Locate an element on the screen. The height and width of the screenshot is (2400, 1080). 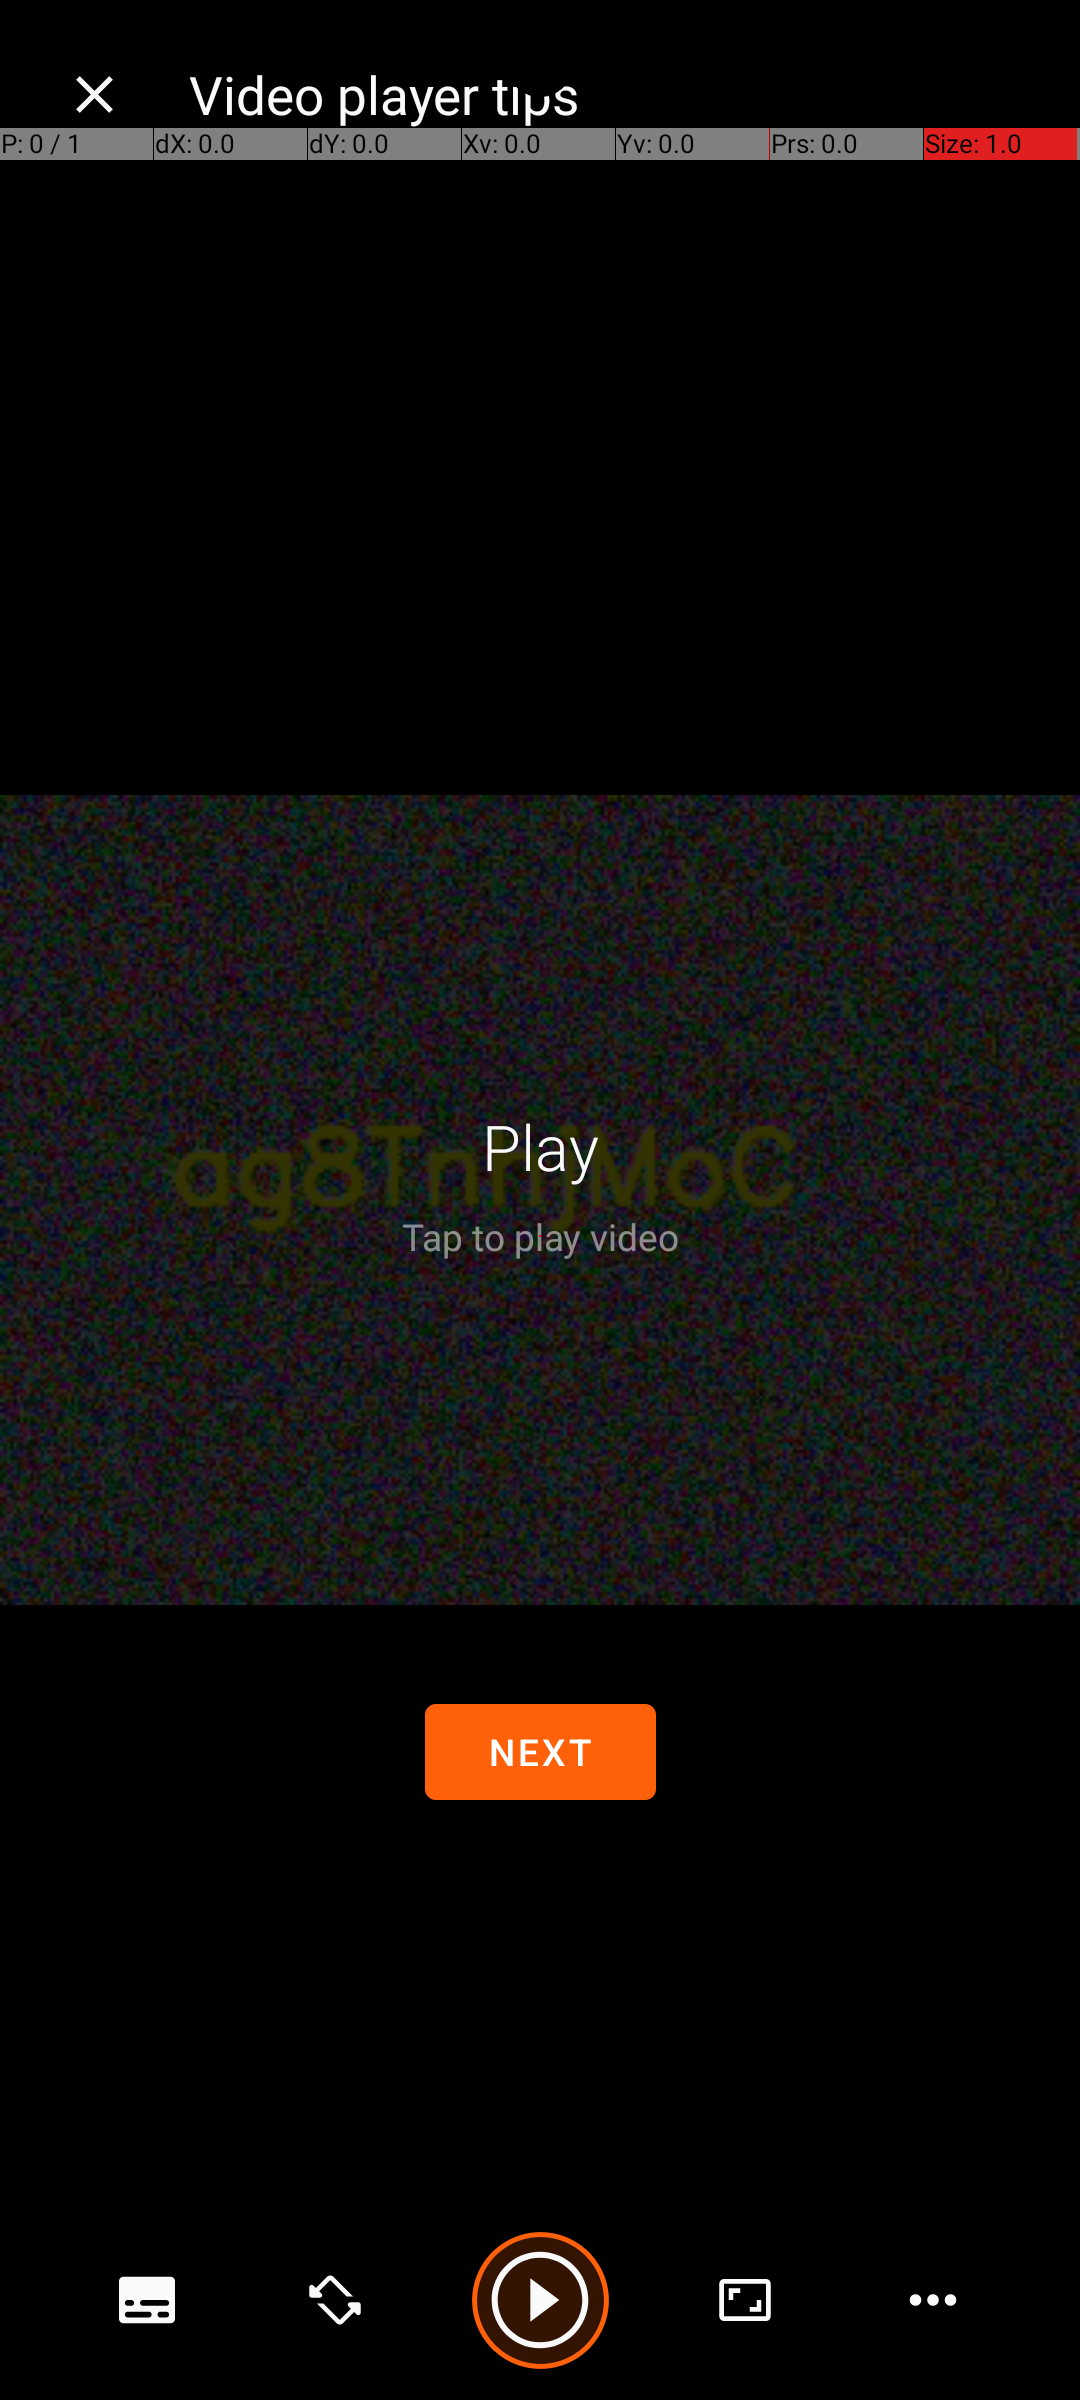
Play is located at coordinates (540, 1146).